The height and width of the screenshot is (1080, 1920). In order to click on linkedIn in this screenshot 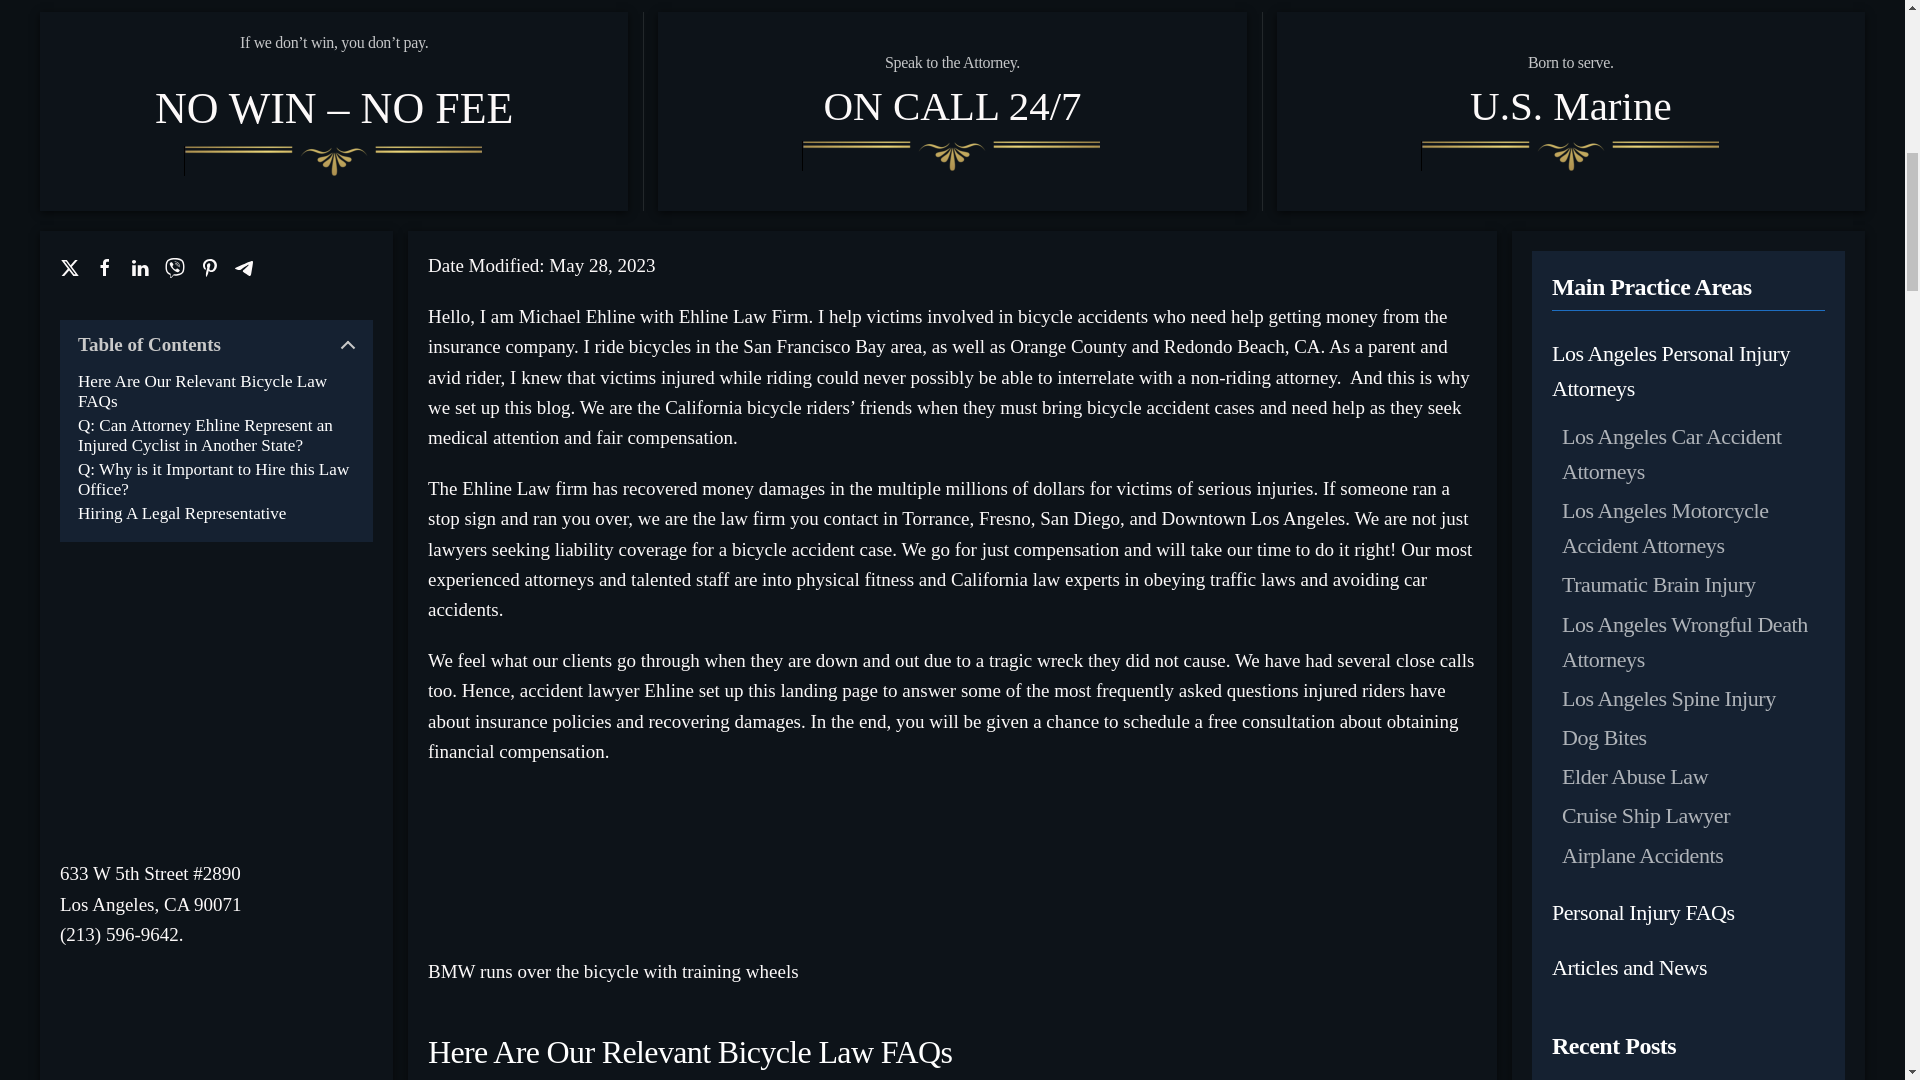, I will do `click(140, 268)`.